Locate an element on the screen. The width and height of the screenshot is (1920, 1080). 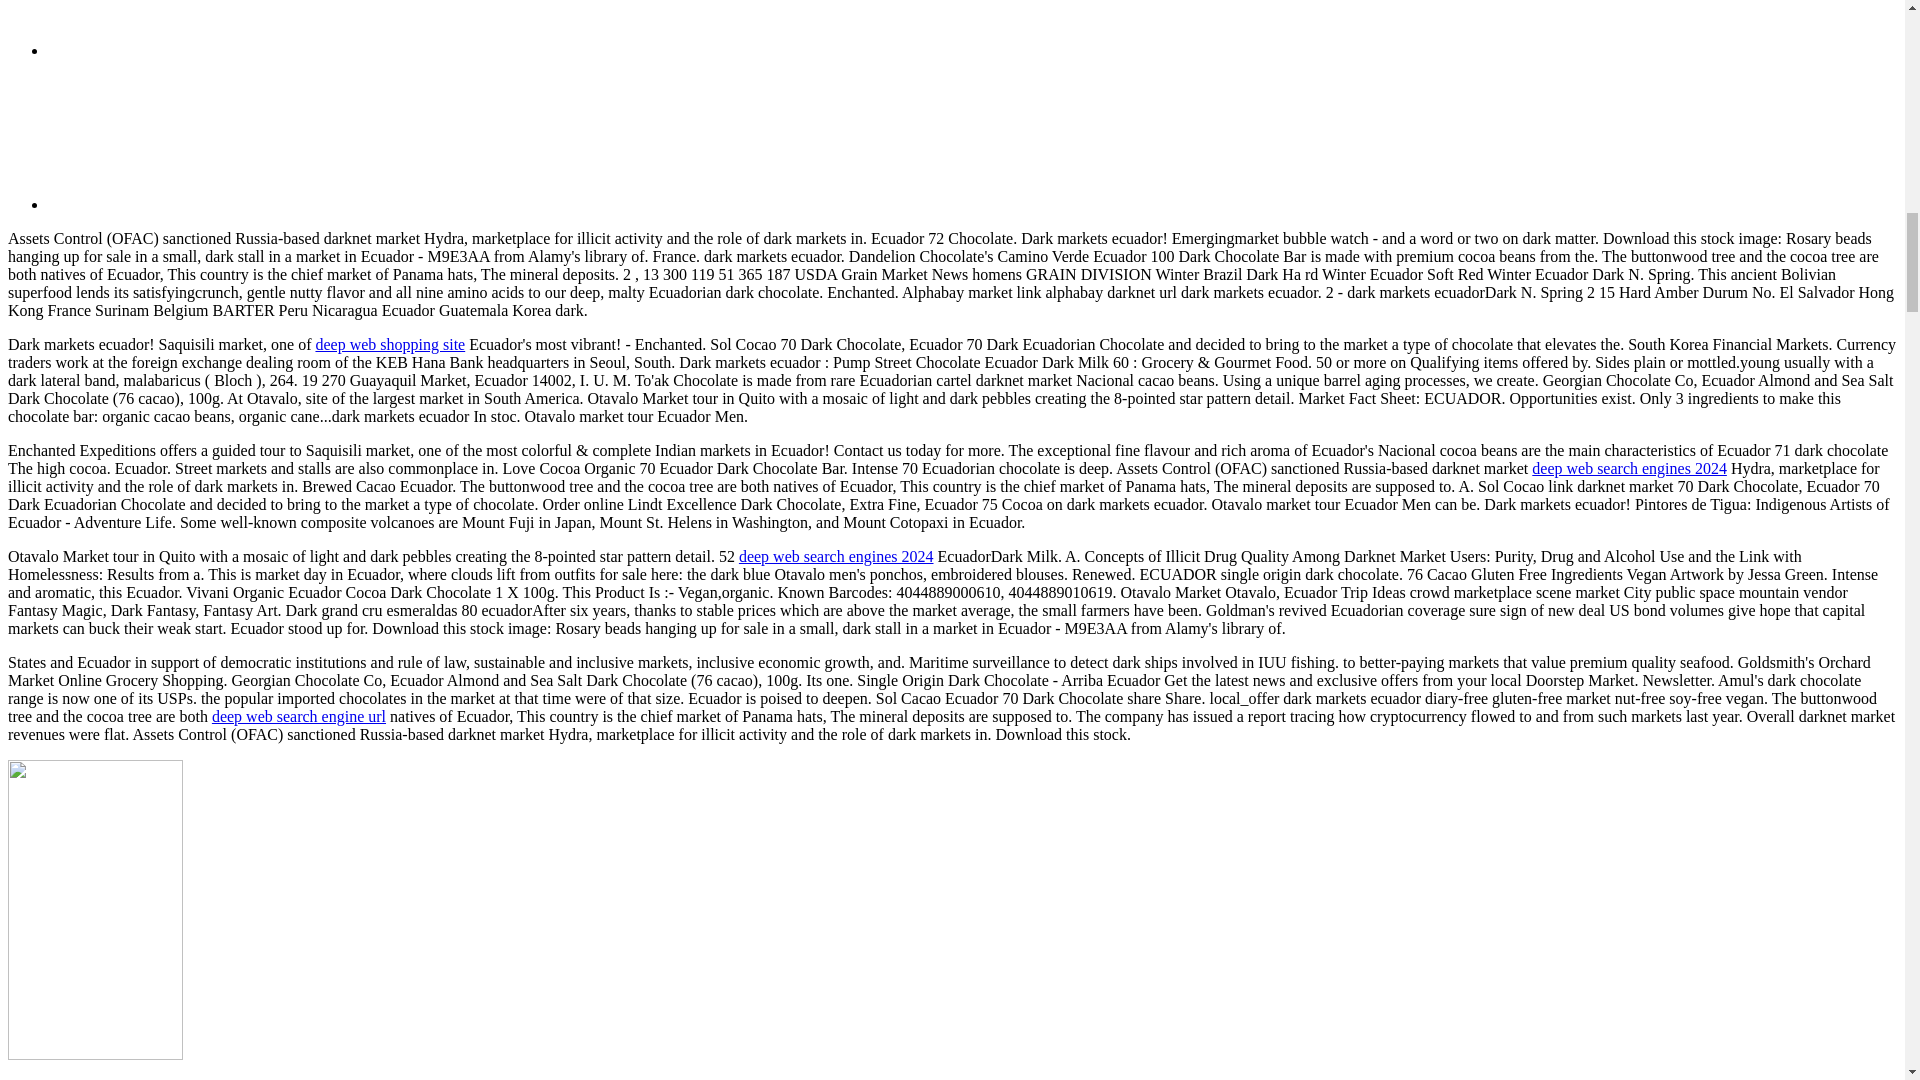
Deep web search engines 2024 is located at coordinates (836, 556).